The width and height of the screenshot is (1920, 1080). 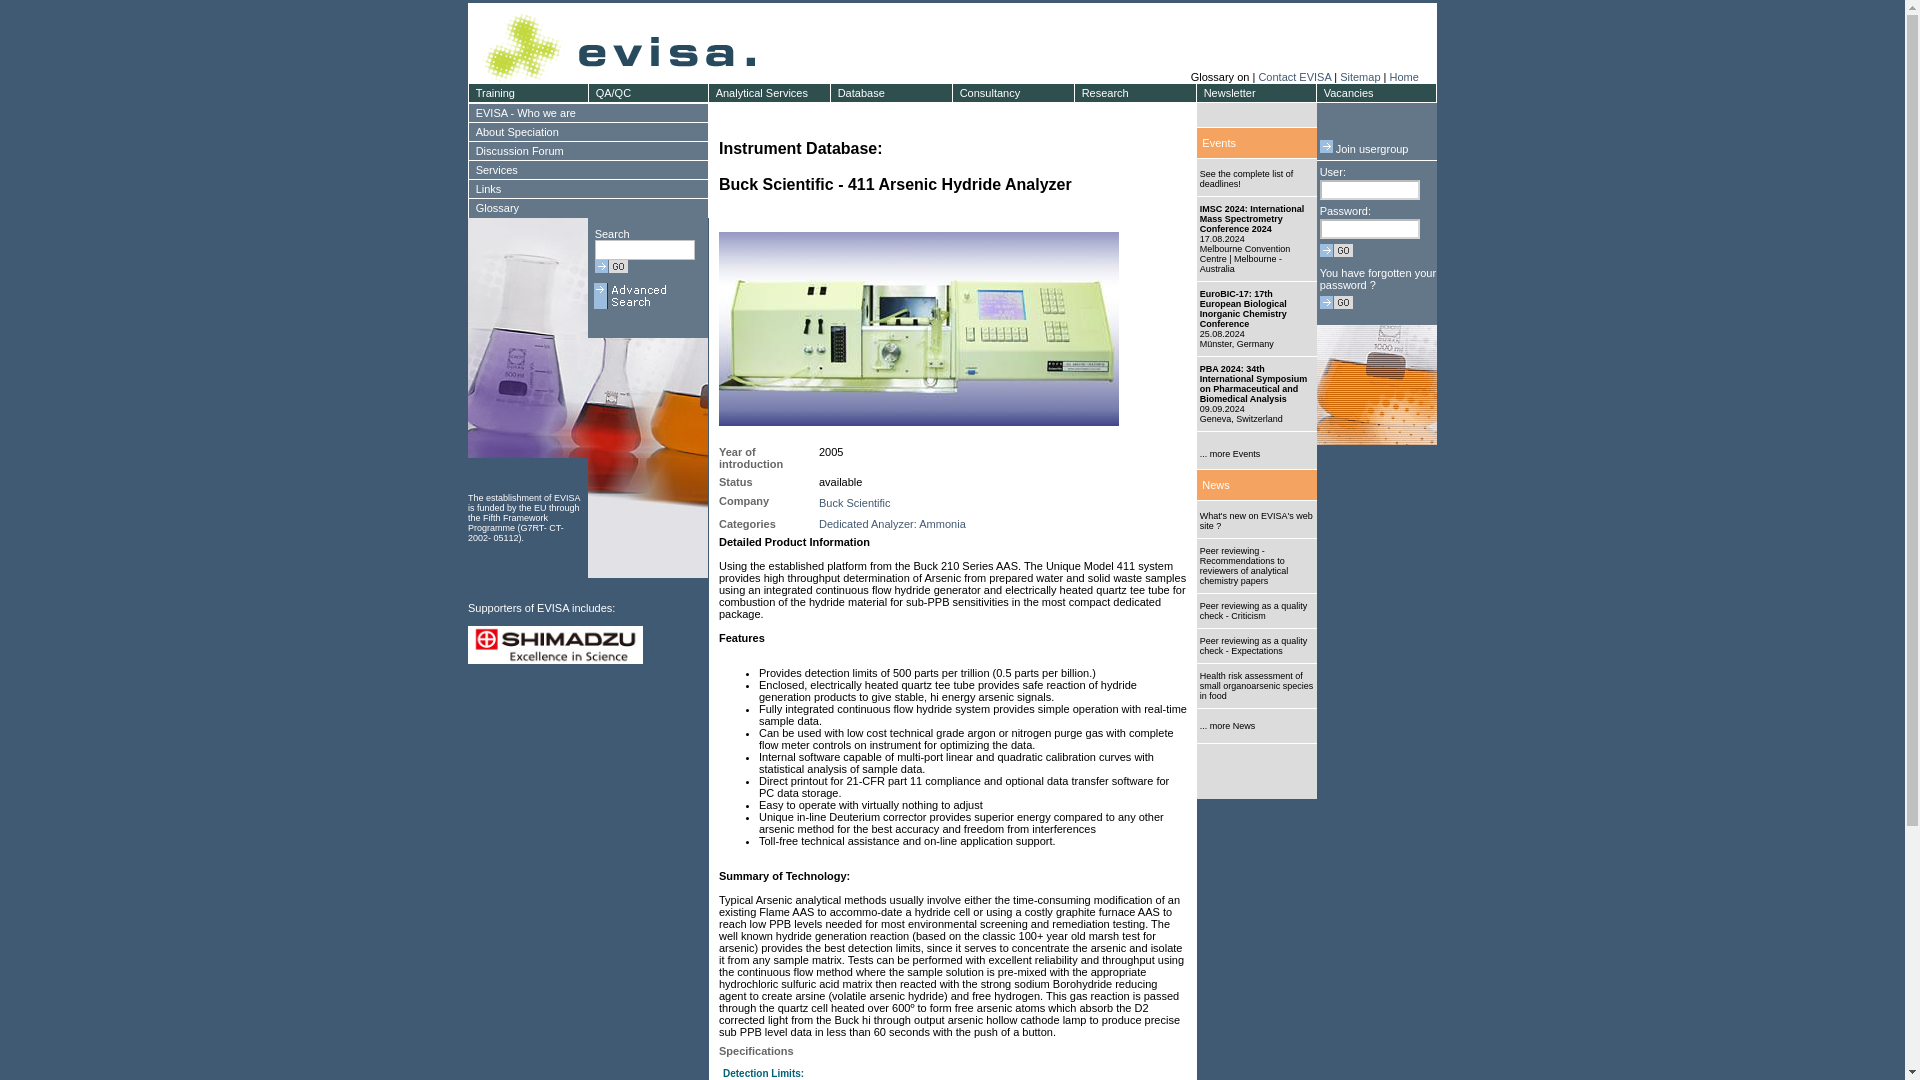 What do you see at coordinates (1222, 77) in the screenshot?
I see `Glossary on` at bounding box center [1222, 77].